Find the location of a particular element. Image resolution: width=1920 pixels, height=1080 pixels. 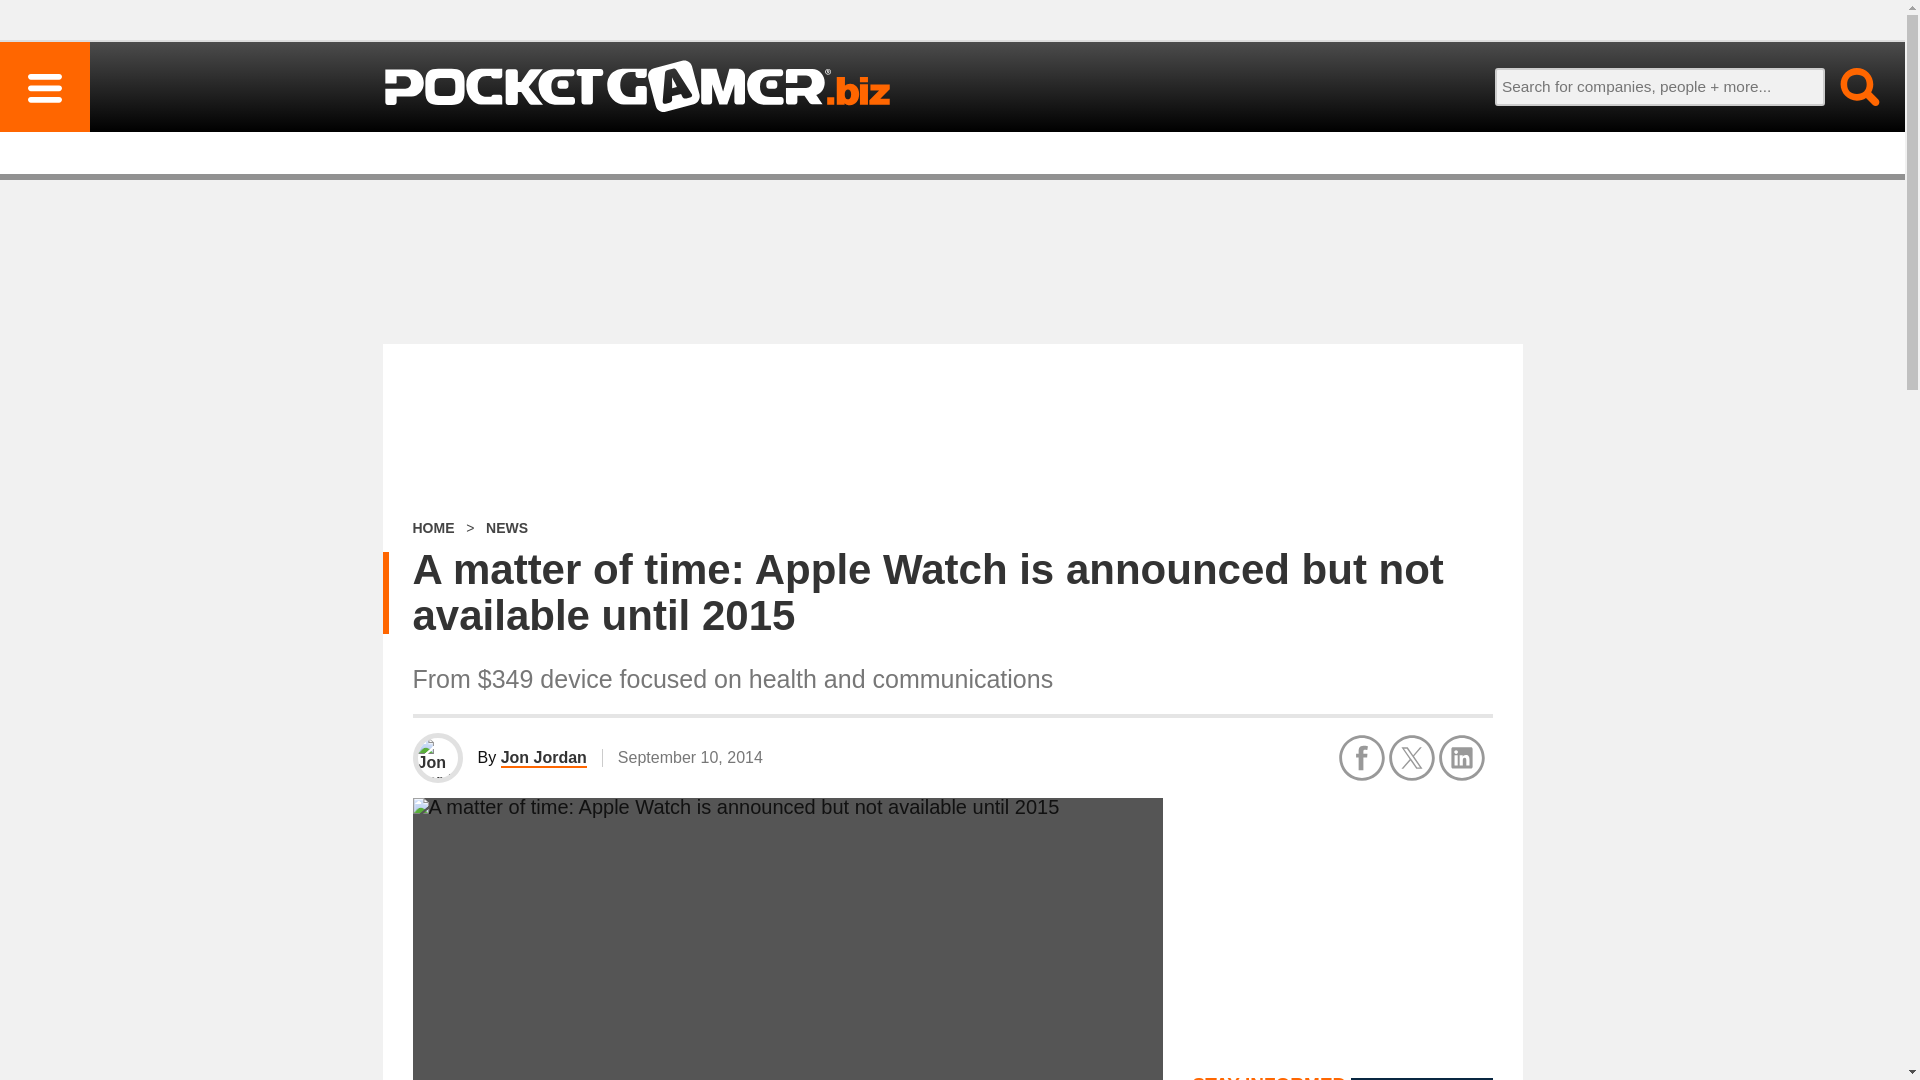

Jon Jordan is located at coordinates (544, 758).